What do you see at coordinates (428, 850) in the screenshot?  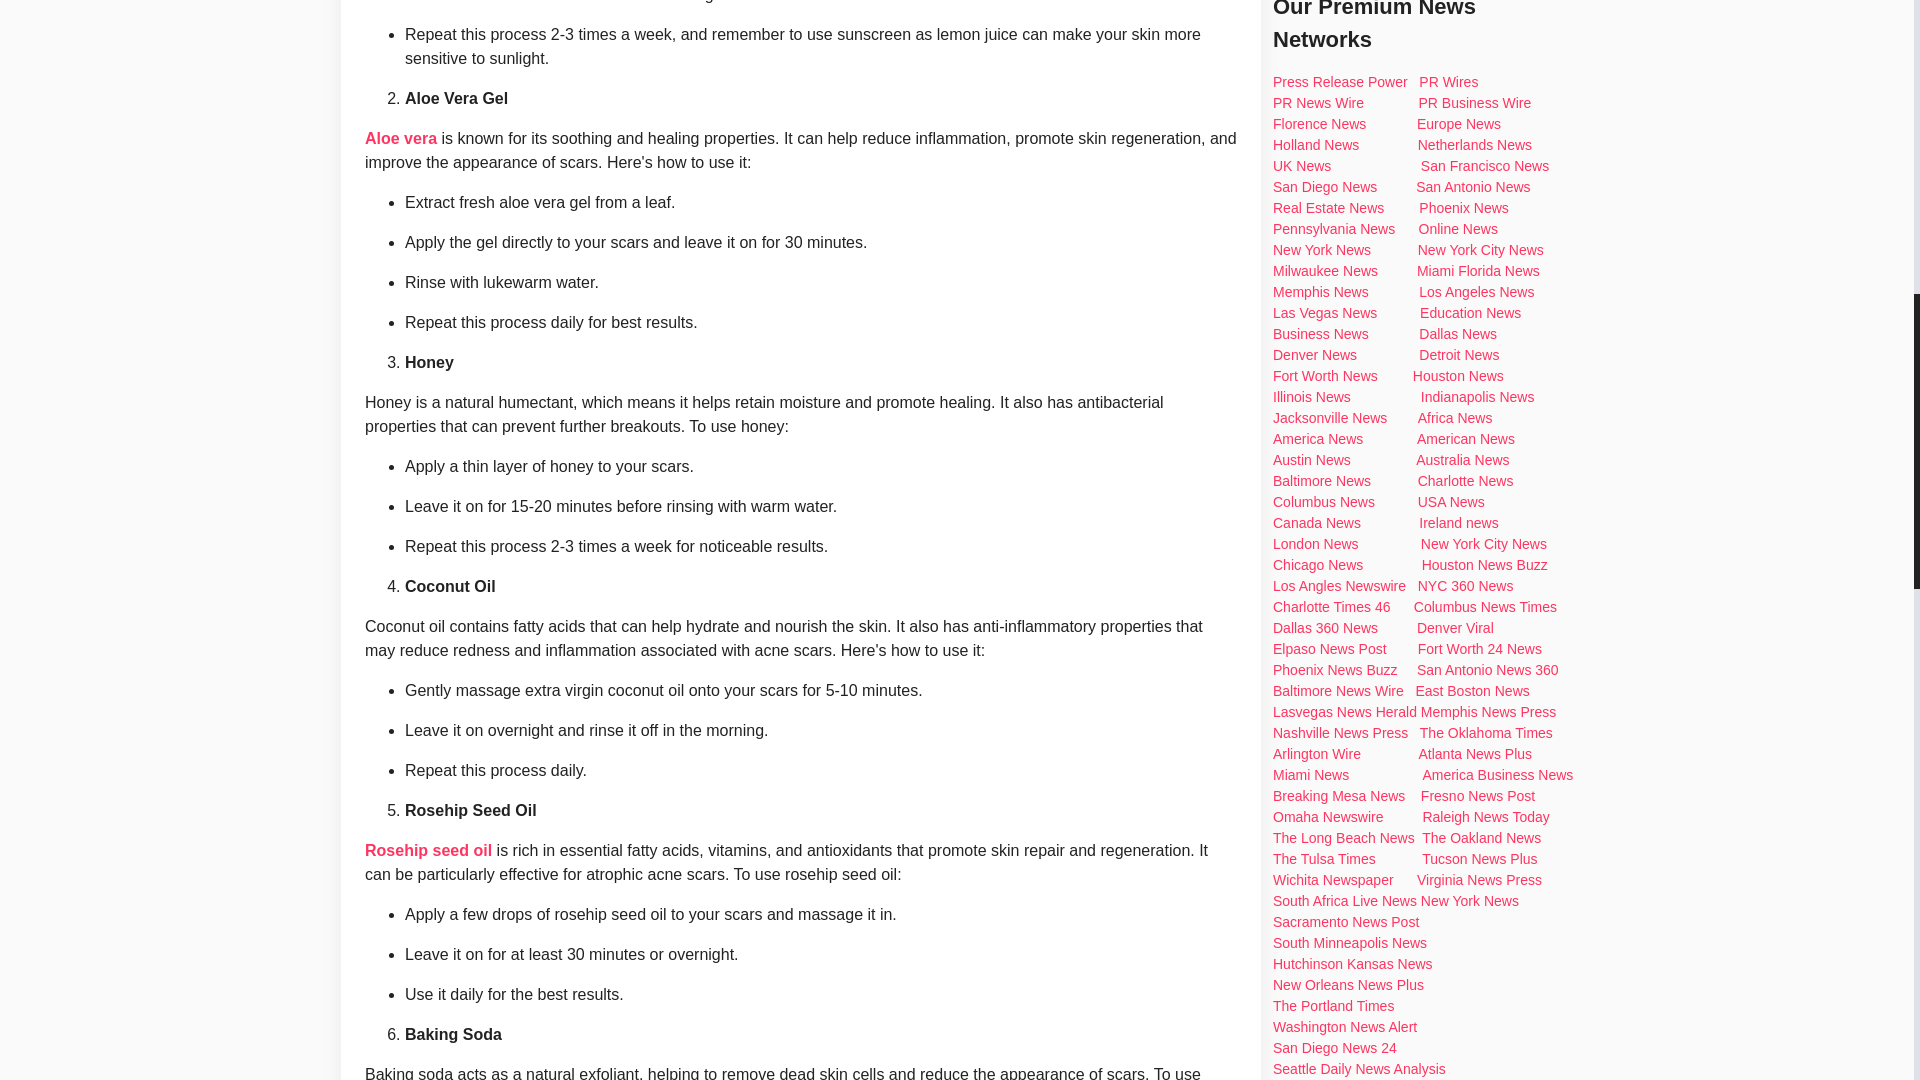 I see `Rosehip seed oil` at bounding box center [428, 850].